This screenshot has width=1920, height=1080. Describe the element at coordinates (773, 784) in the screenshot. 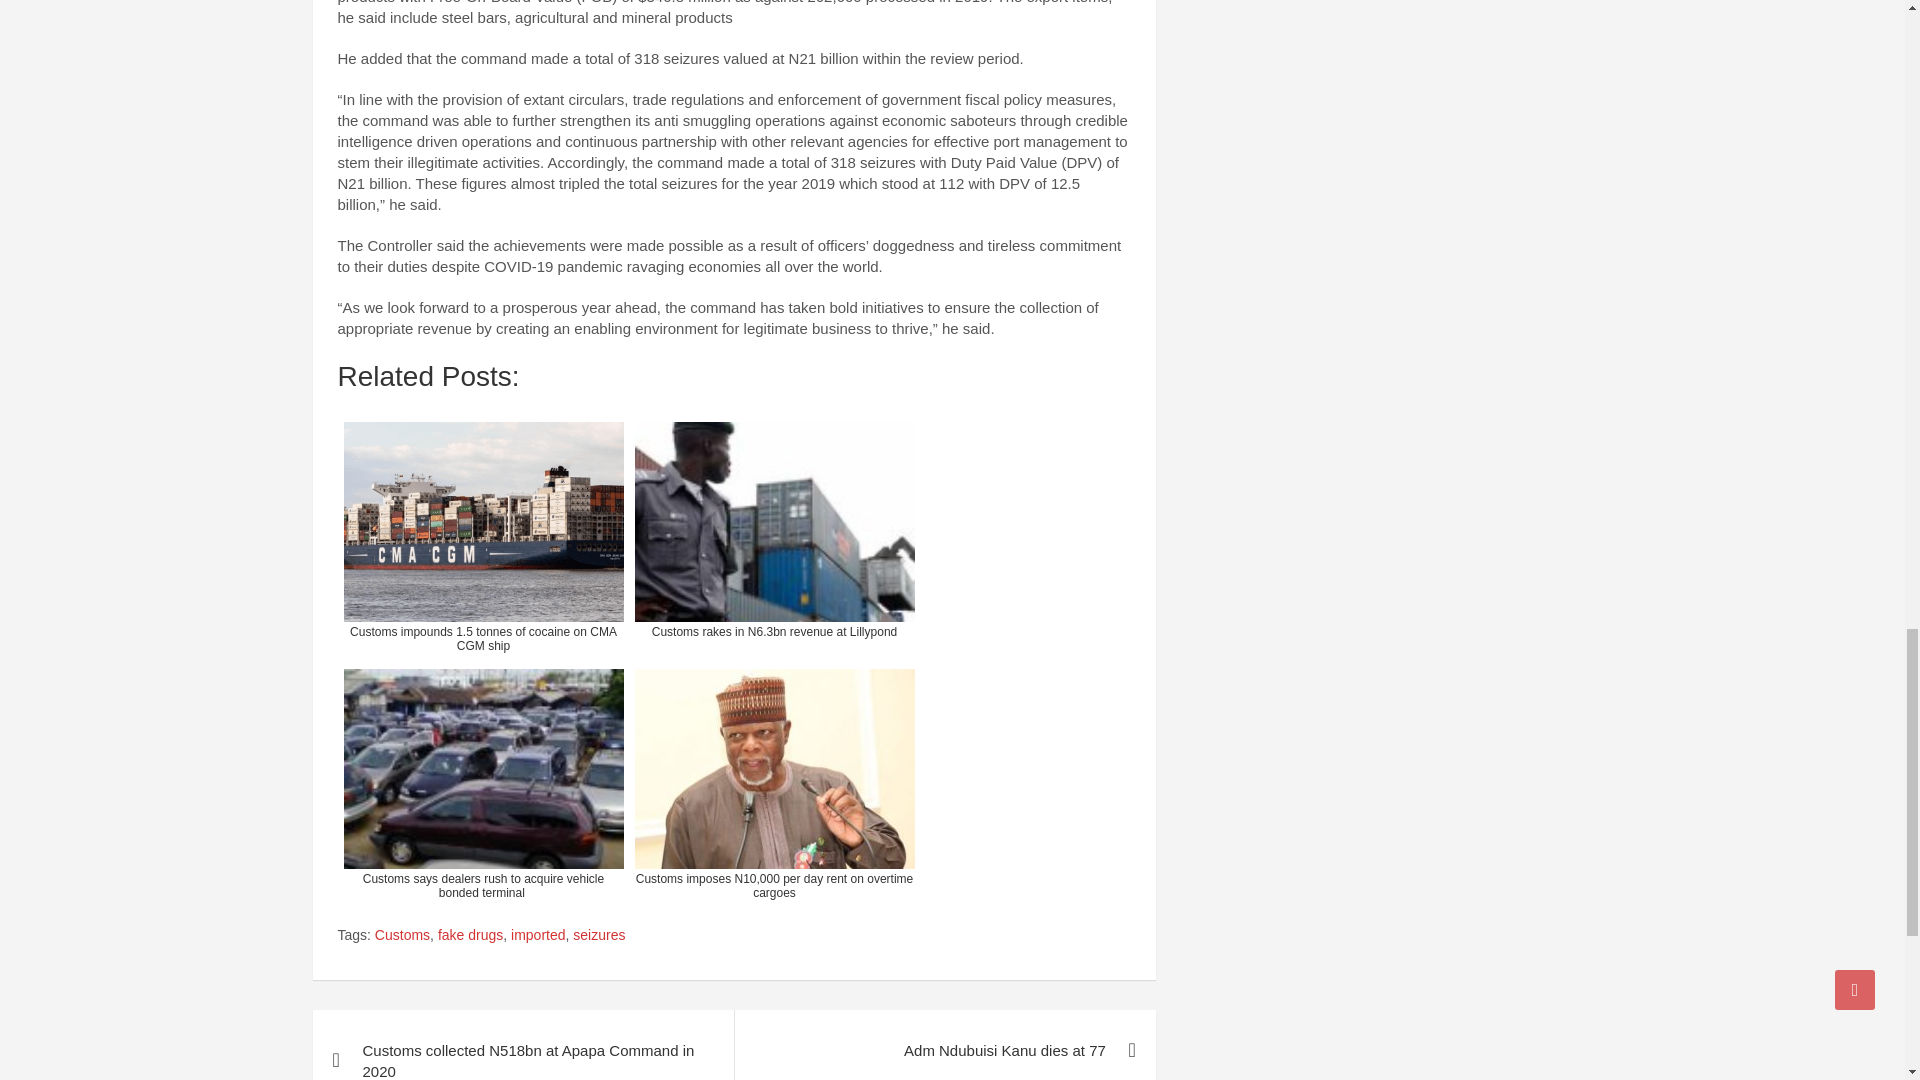

I see `Customs imposes N10,000 per day rent on overtime cargoes` at that location.